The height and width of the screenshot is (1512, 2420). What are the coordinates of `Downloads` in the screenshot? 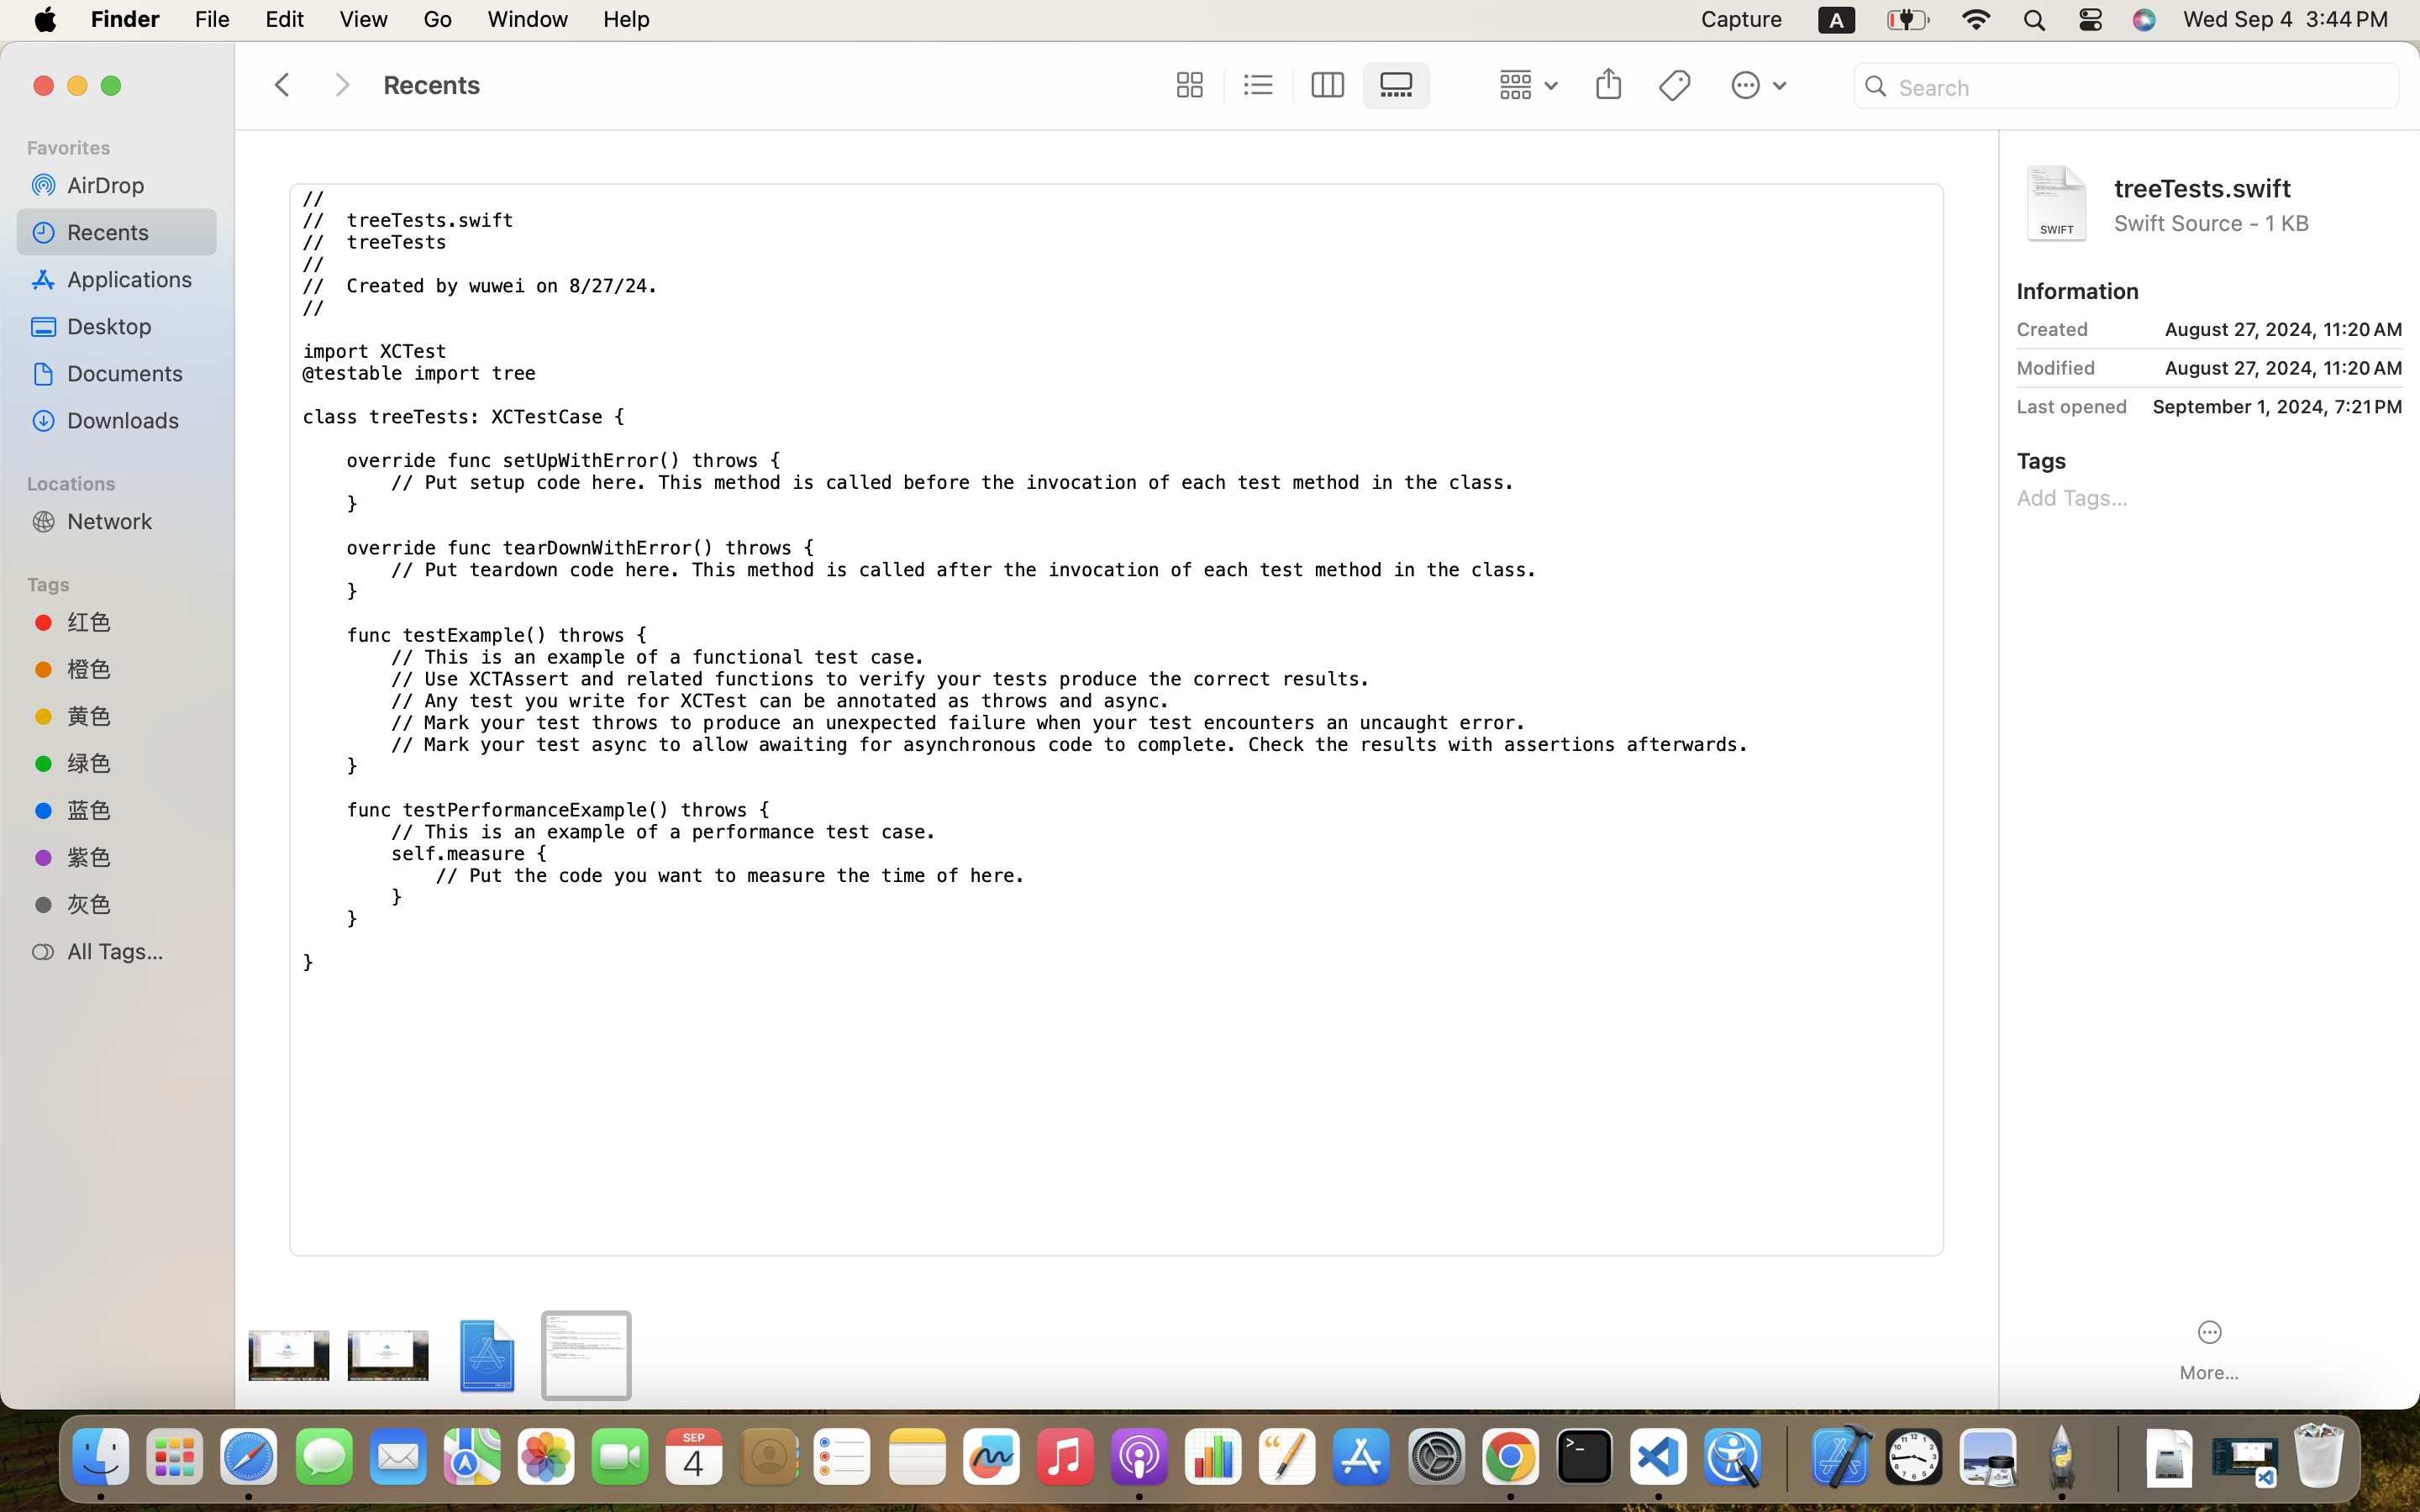 It's located at (135, 420).